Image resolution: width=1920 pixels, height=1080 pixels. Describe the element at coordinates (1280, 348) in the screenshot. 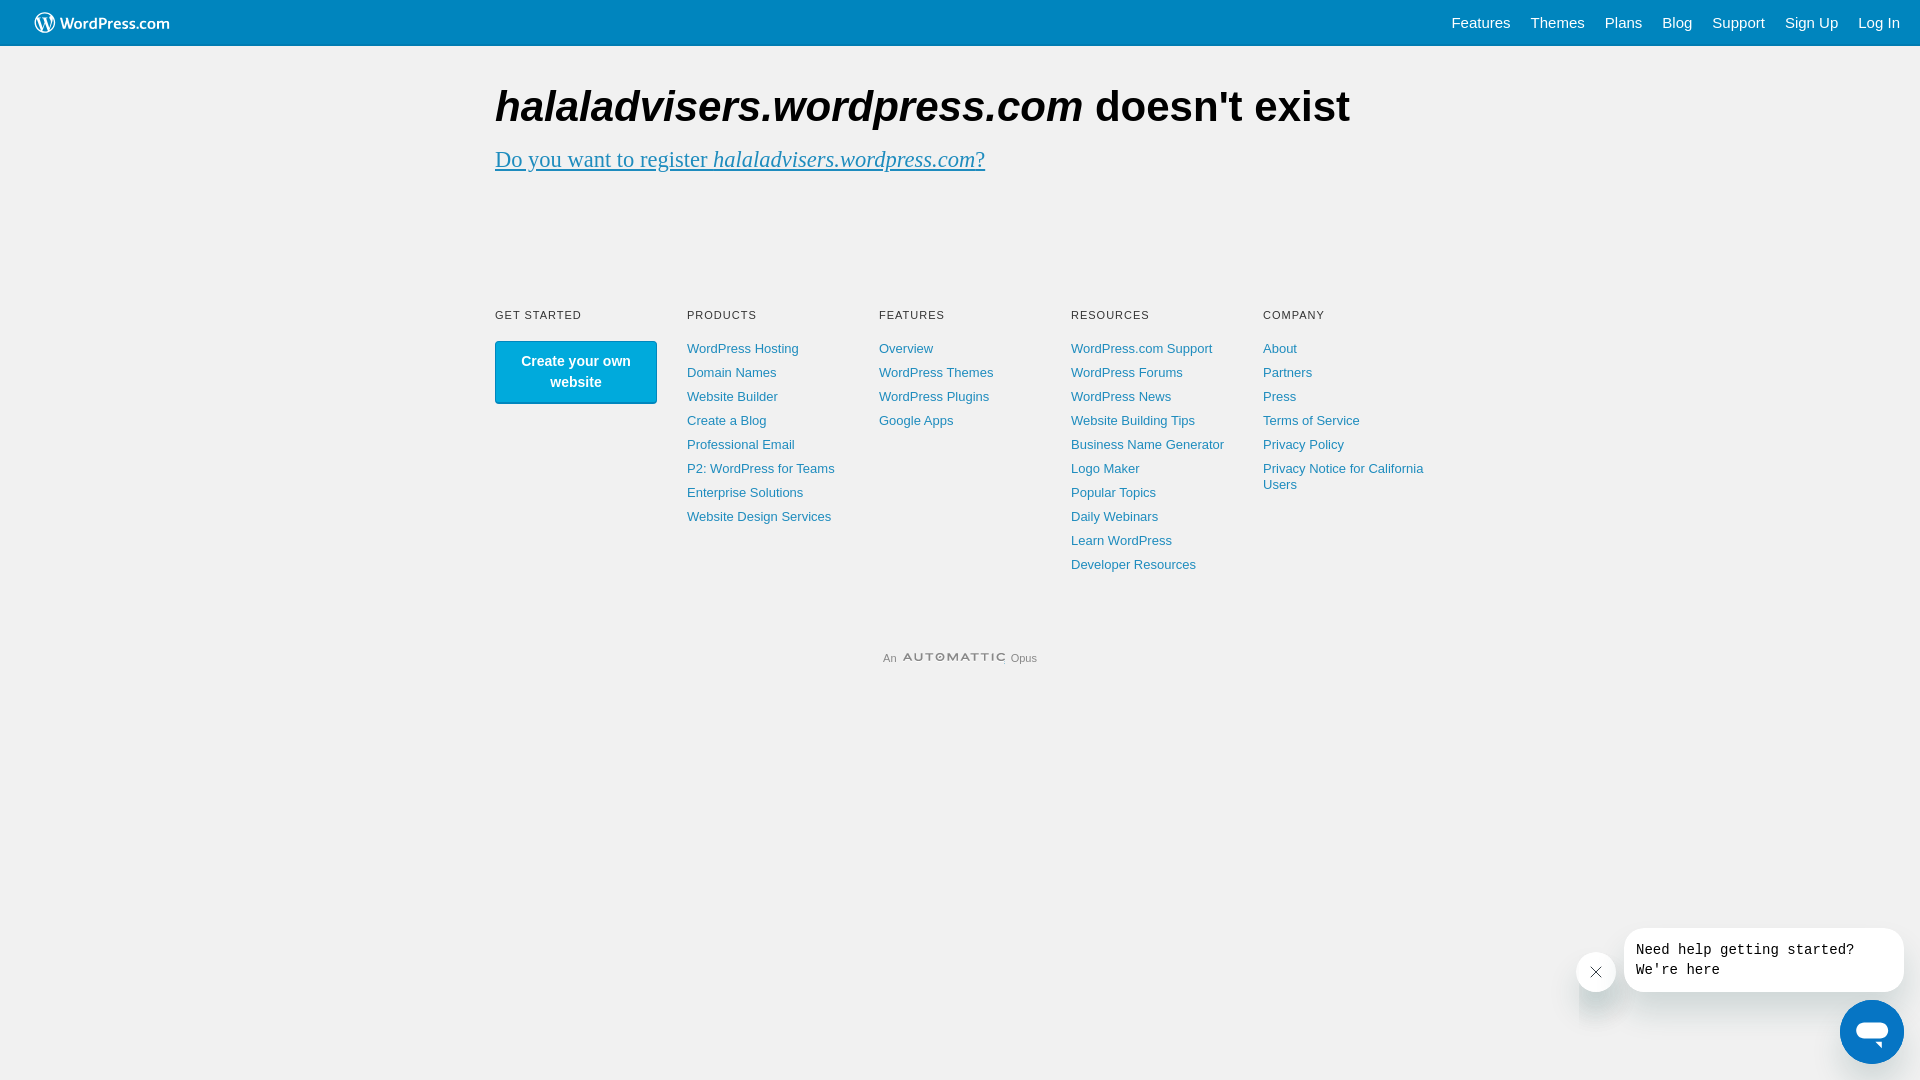

I see `About` at that location.